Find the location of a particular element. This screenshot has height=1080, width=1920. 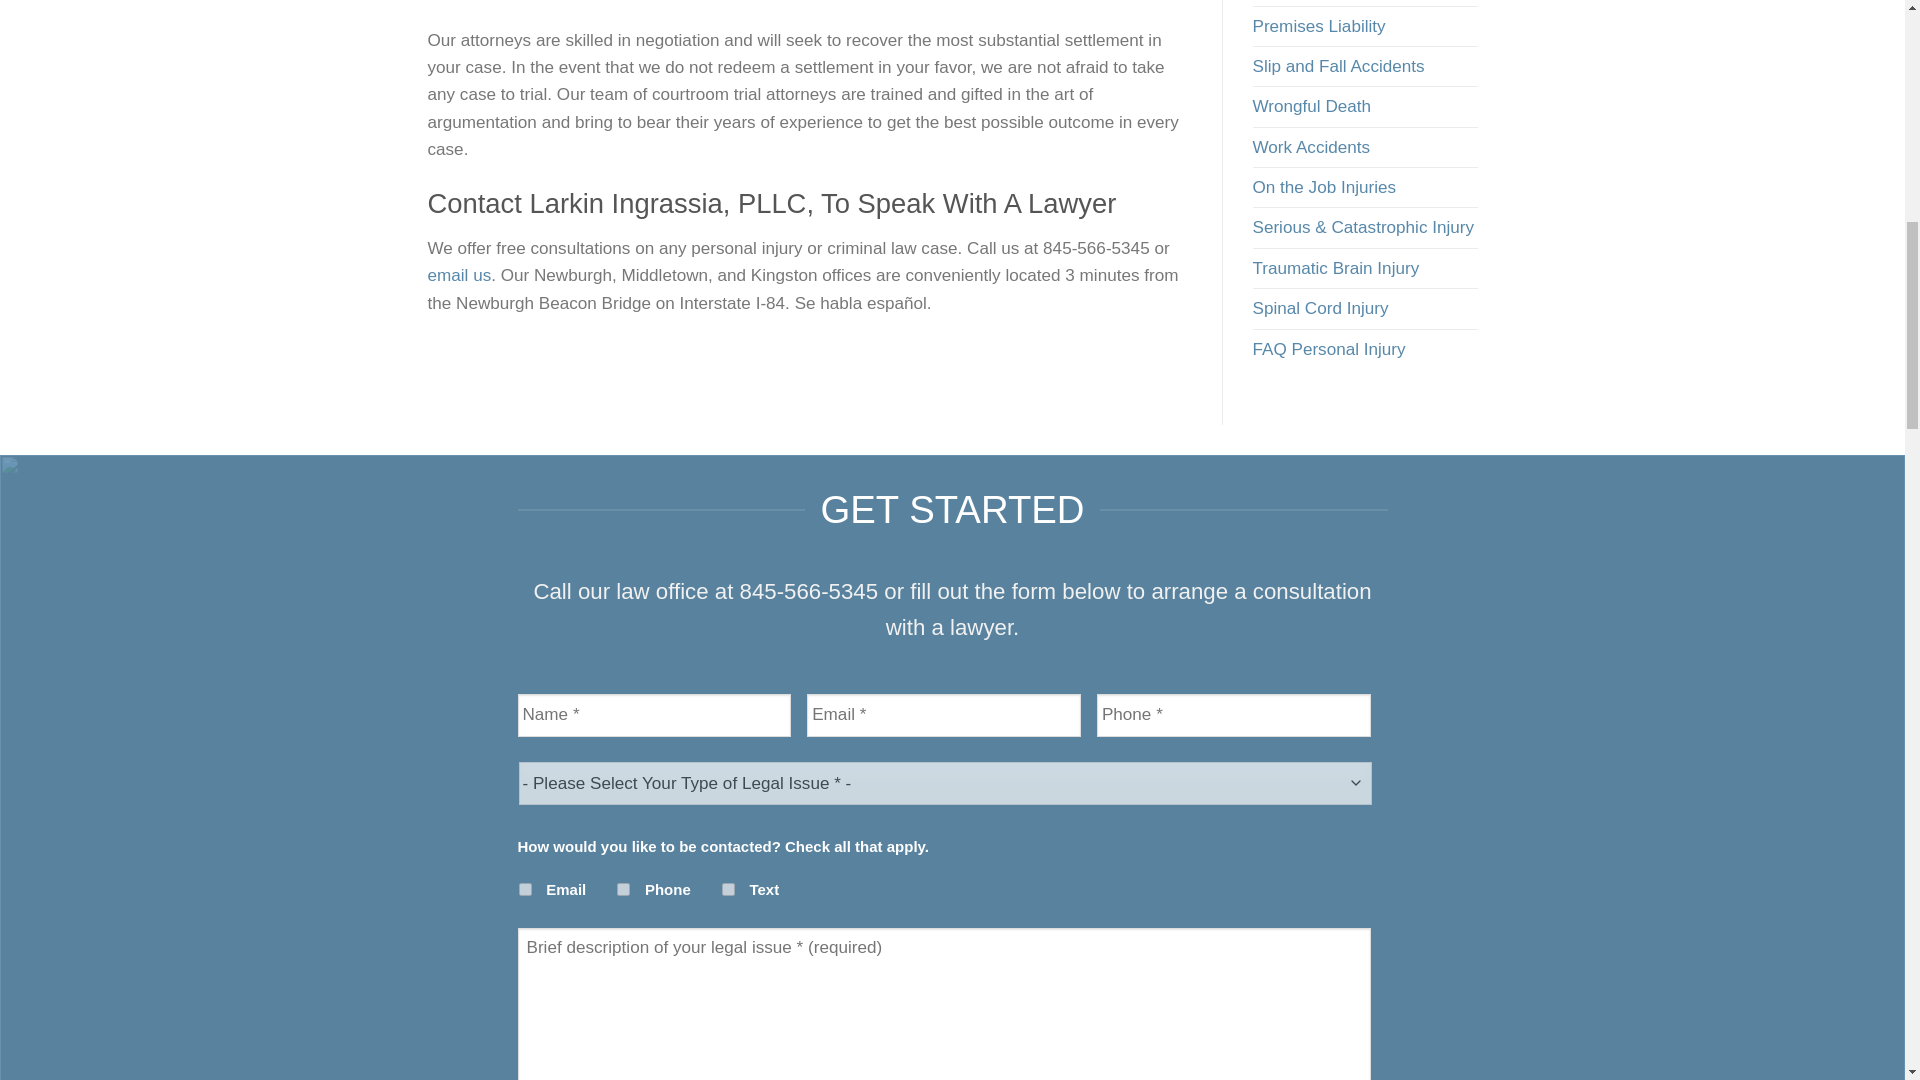

Slip and Fall Accidents is located at coordinates (1338, 66).